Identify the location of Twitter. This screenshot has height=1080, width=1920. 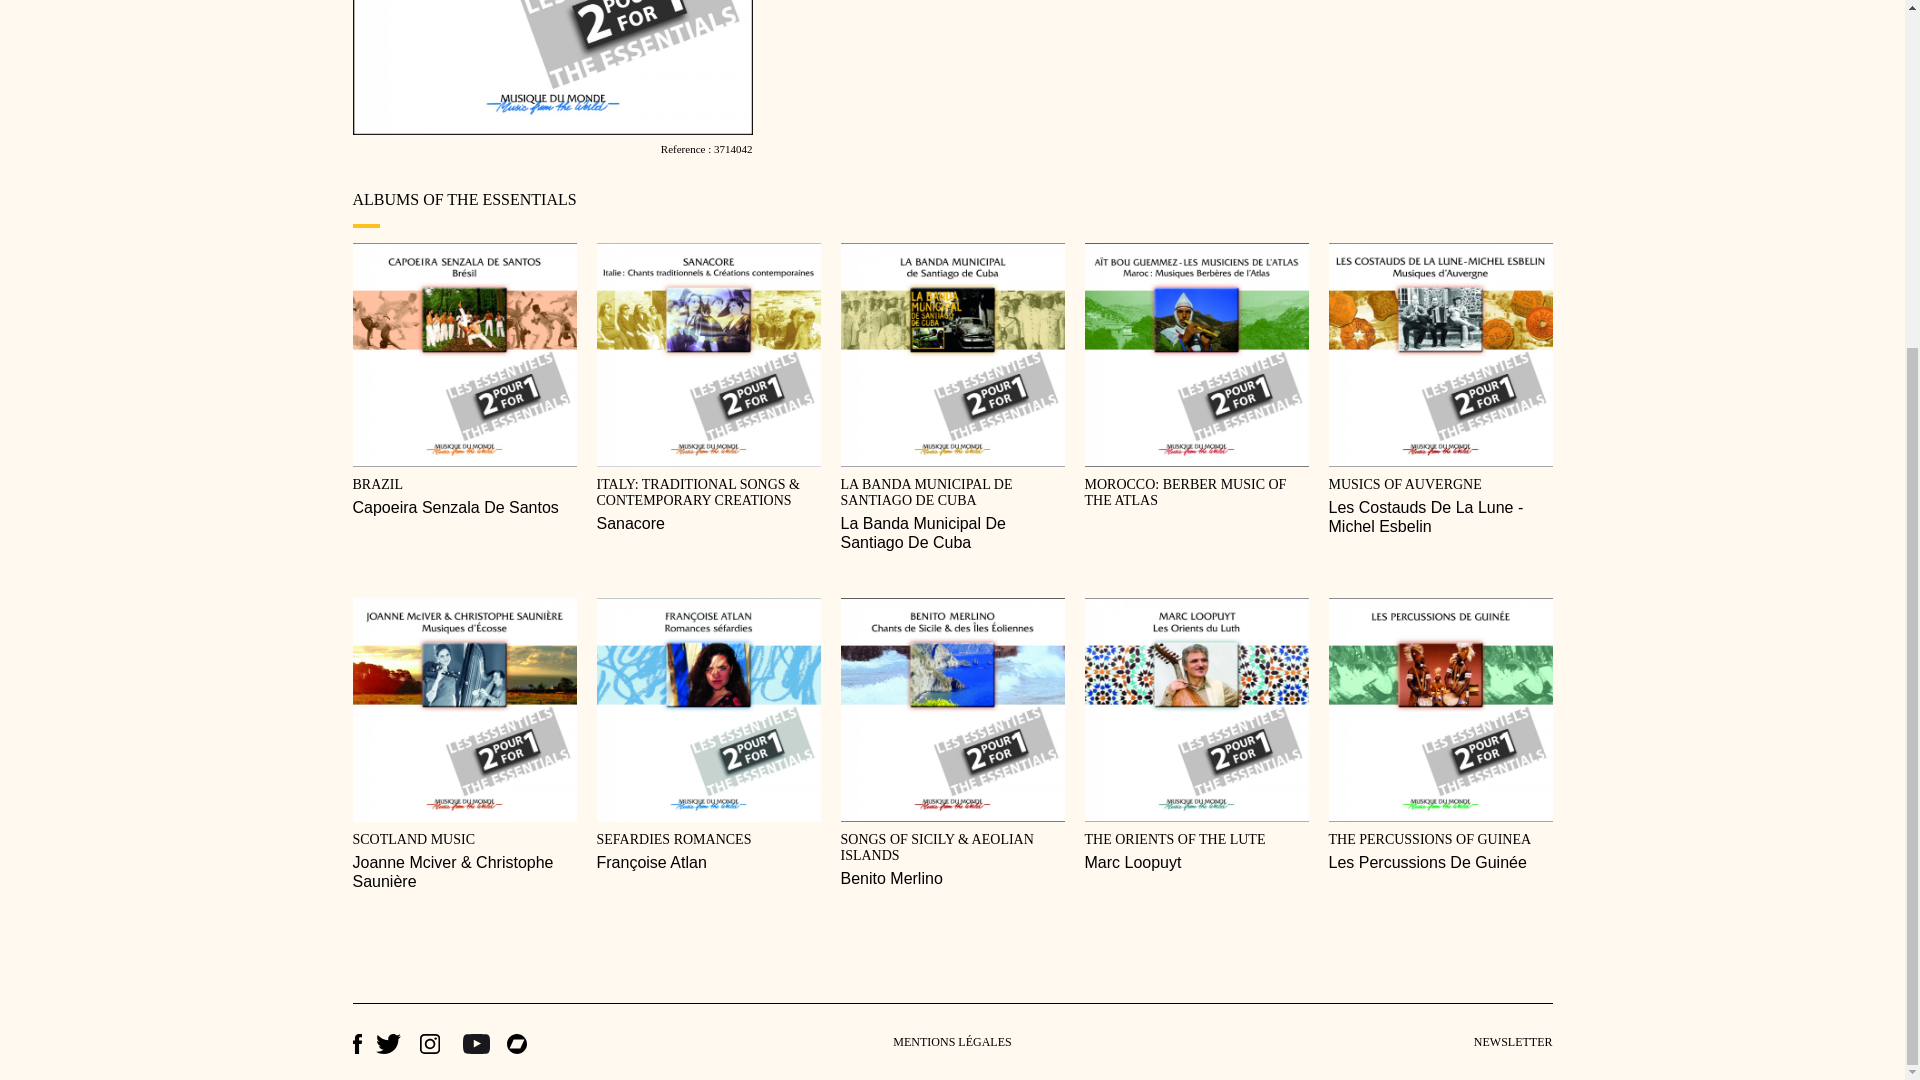
(390, 1044).